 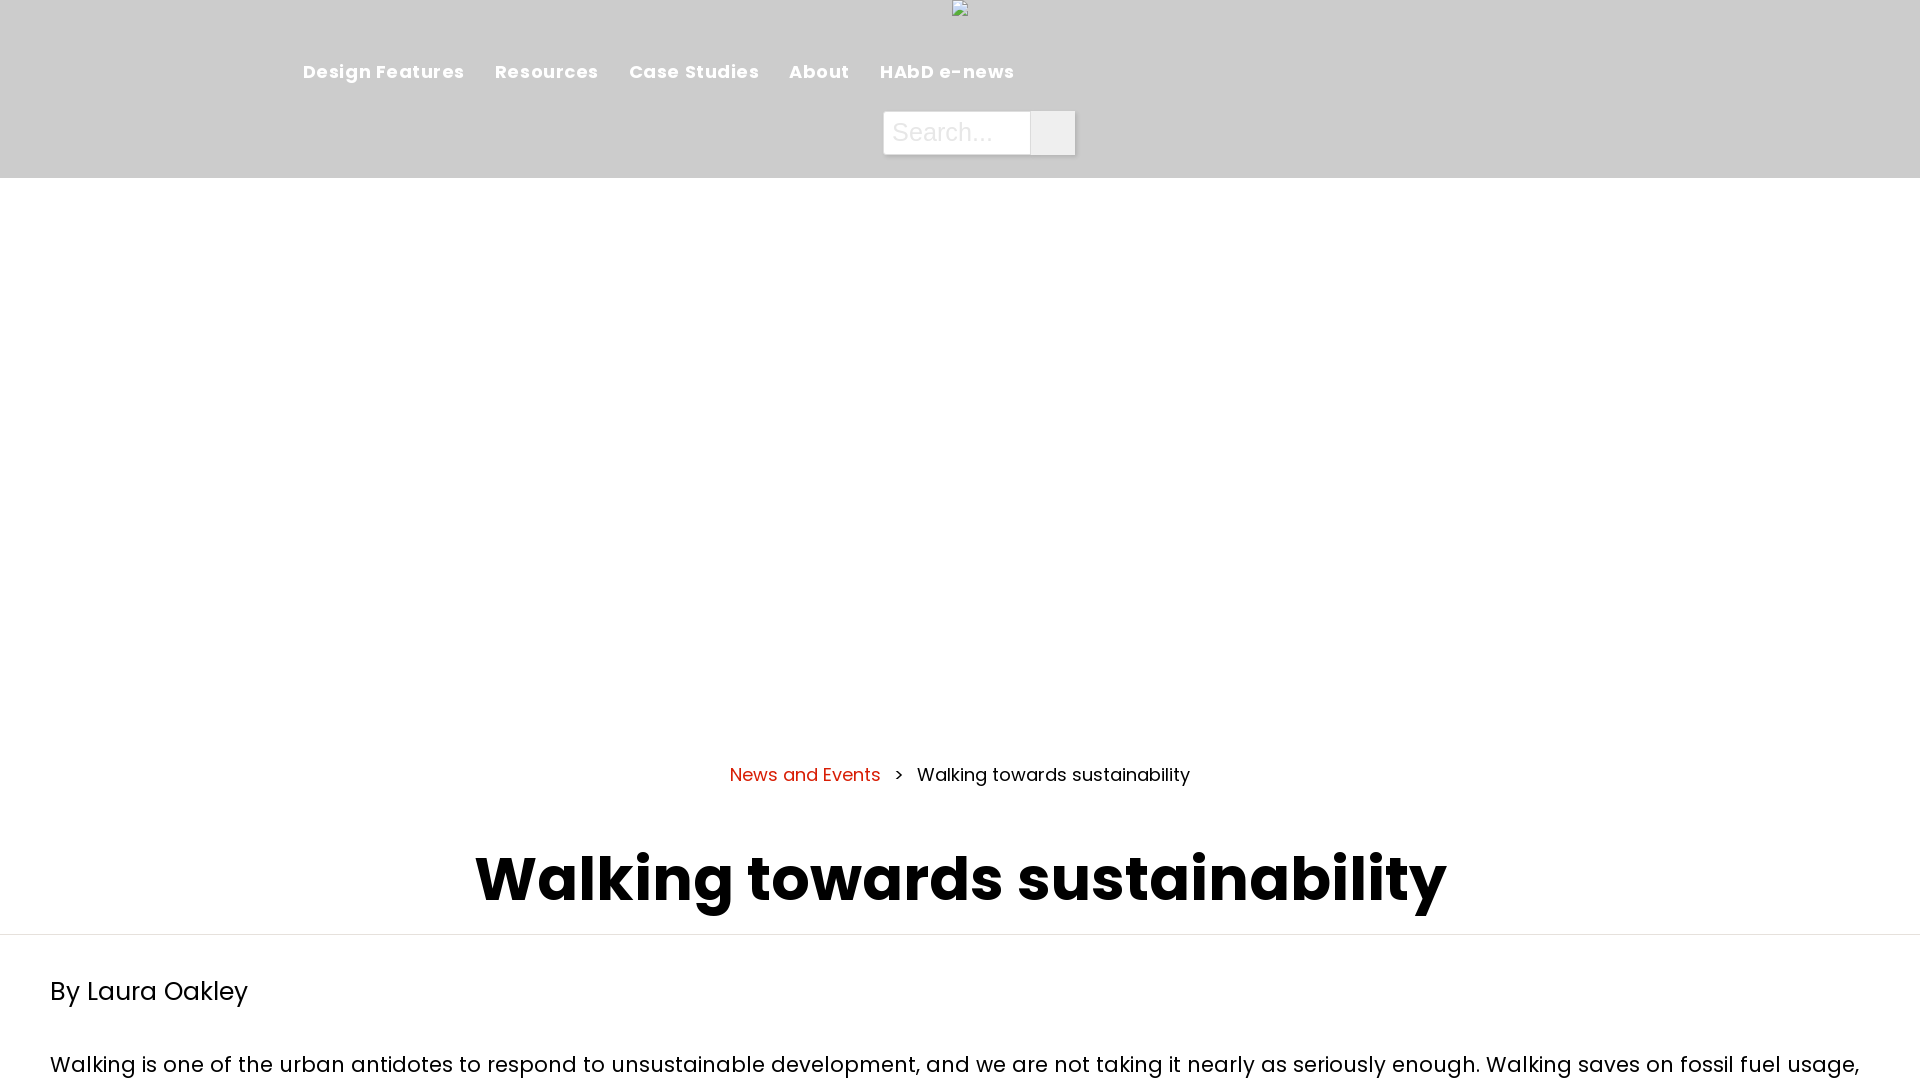 I want to click on Design Features, so click(x=384, y=72).